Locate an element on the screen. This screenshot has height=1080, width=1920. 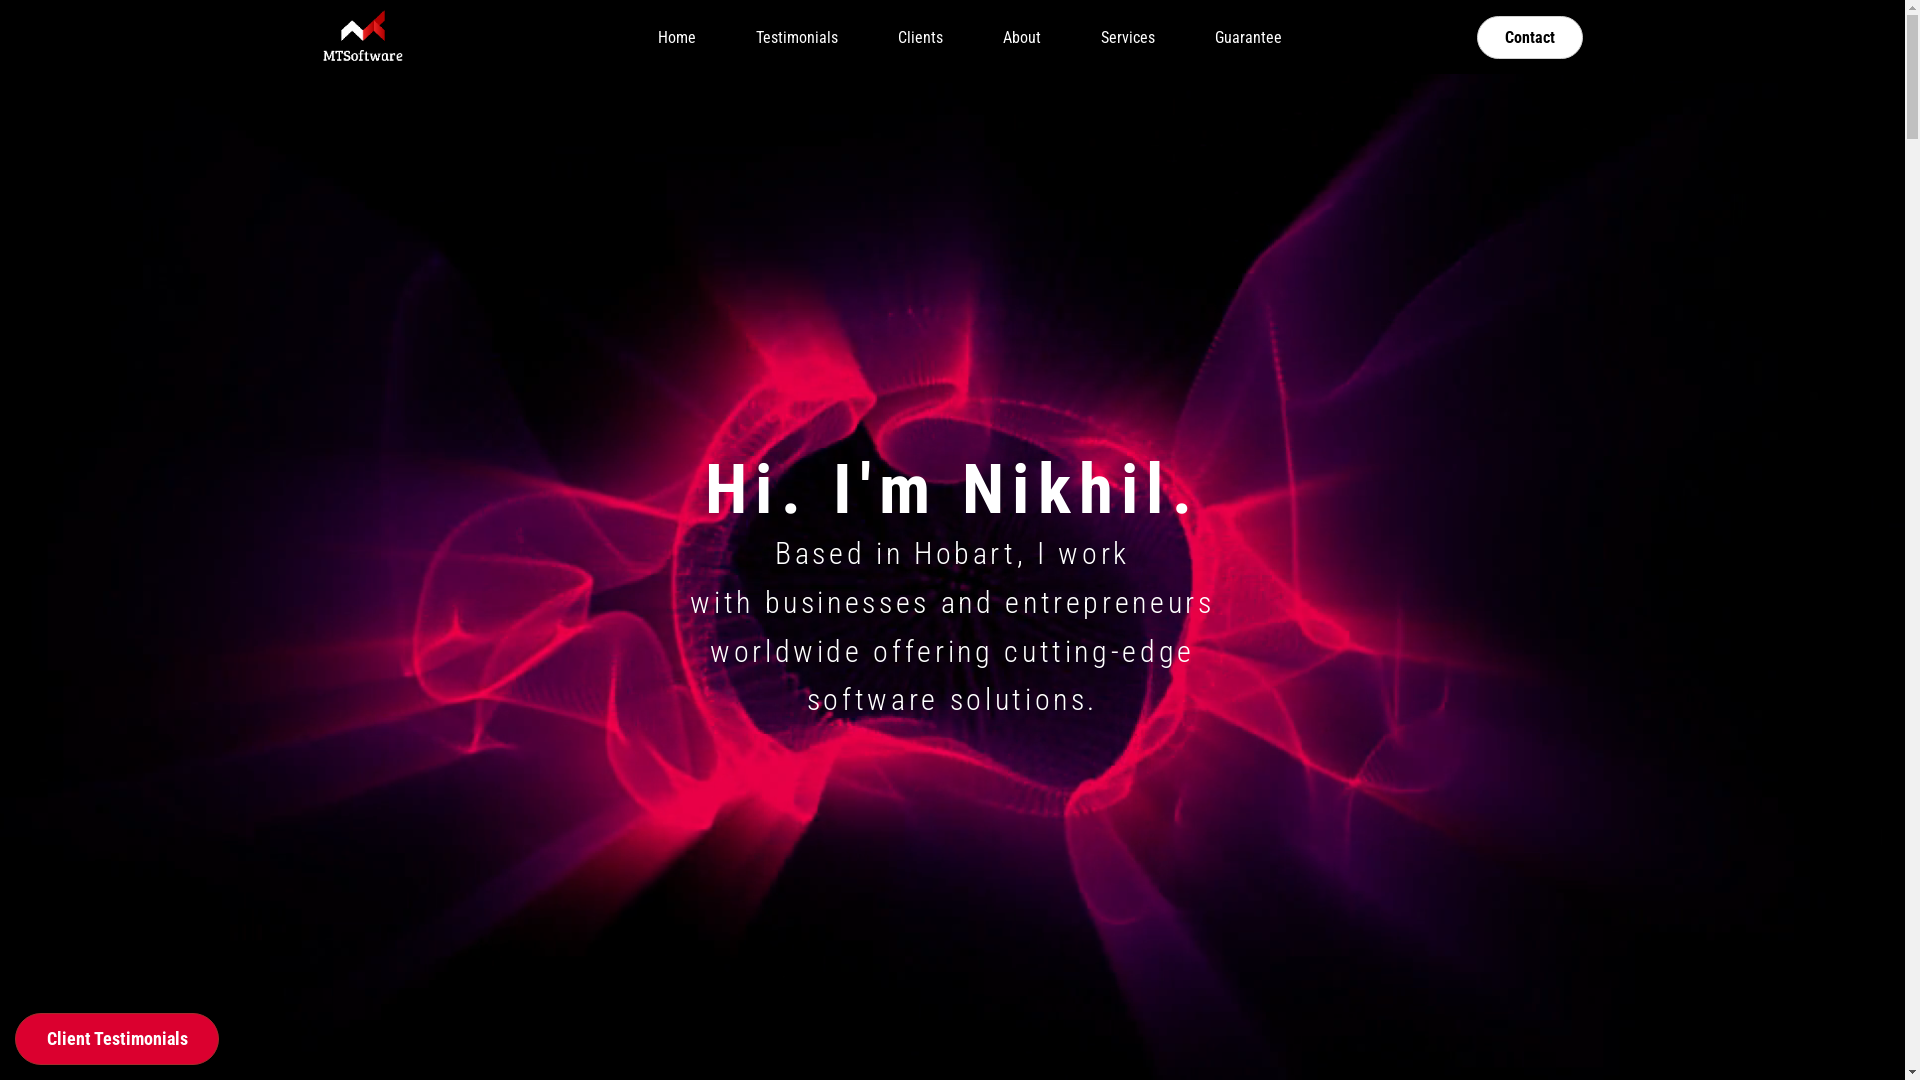
Clients is located at coordinates (920, 37).